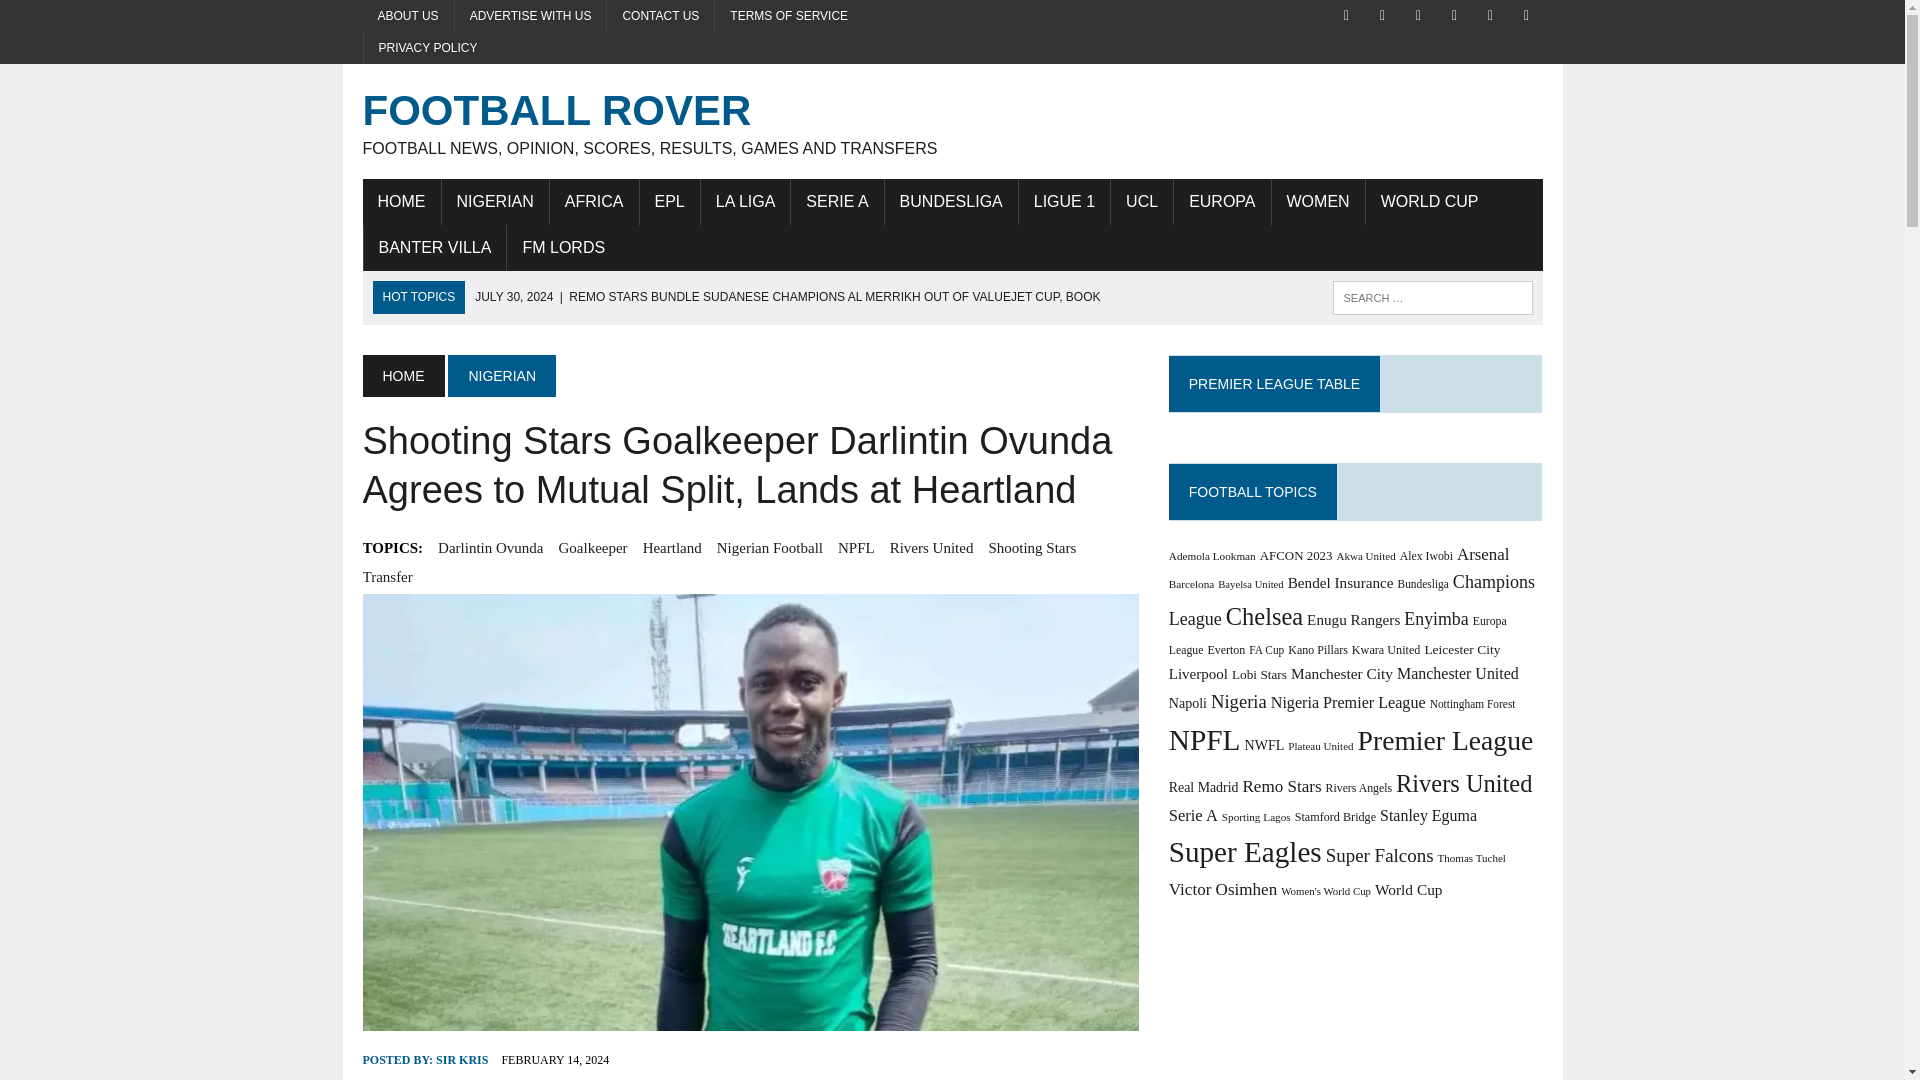  I want to click on NPFL, so click(856, 548).